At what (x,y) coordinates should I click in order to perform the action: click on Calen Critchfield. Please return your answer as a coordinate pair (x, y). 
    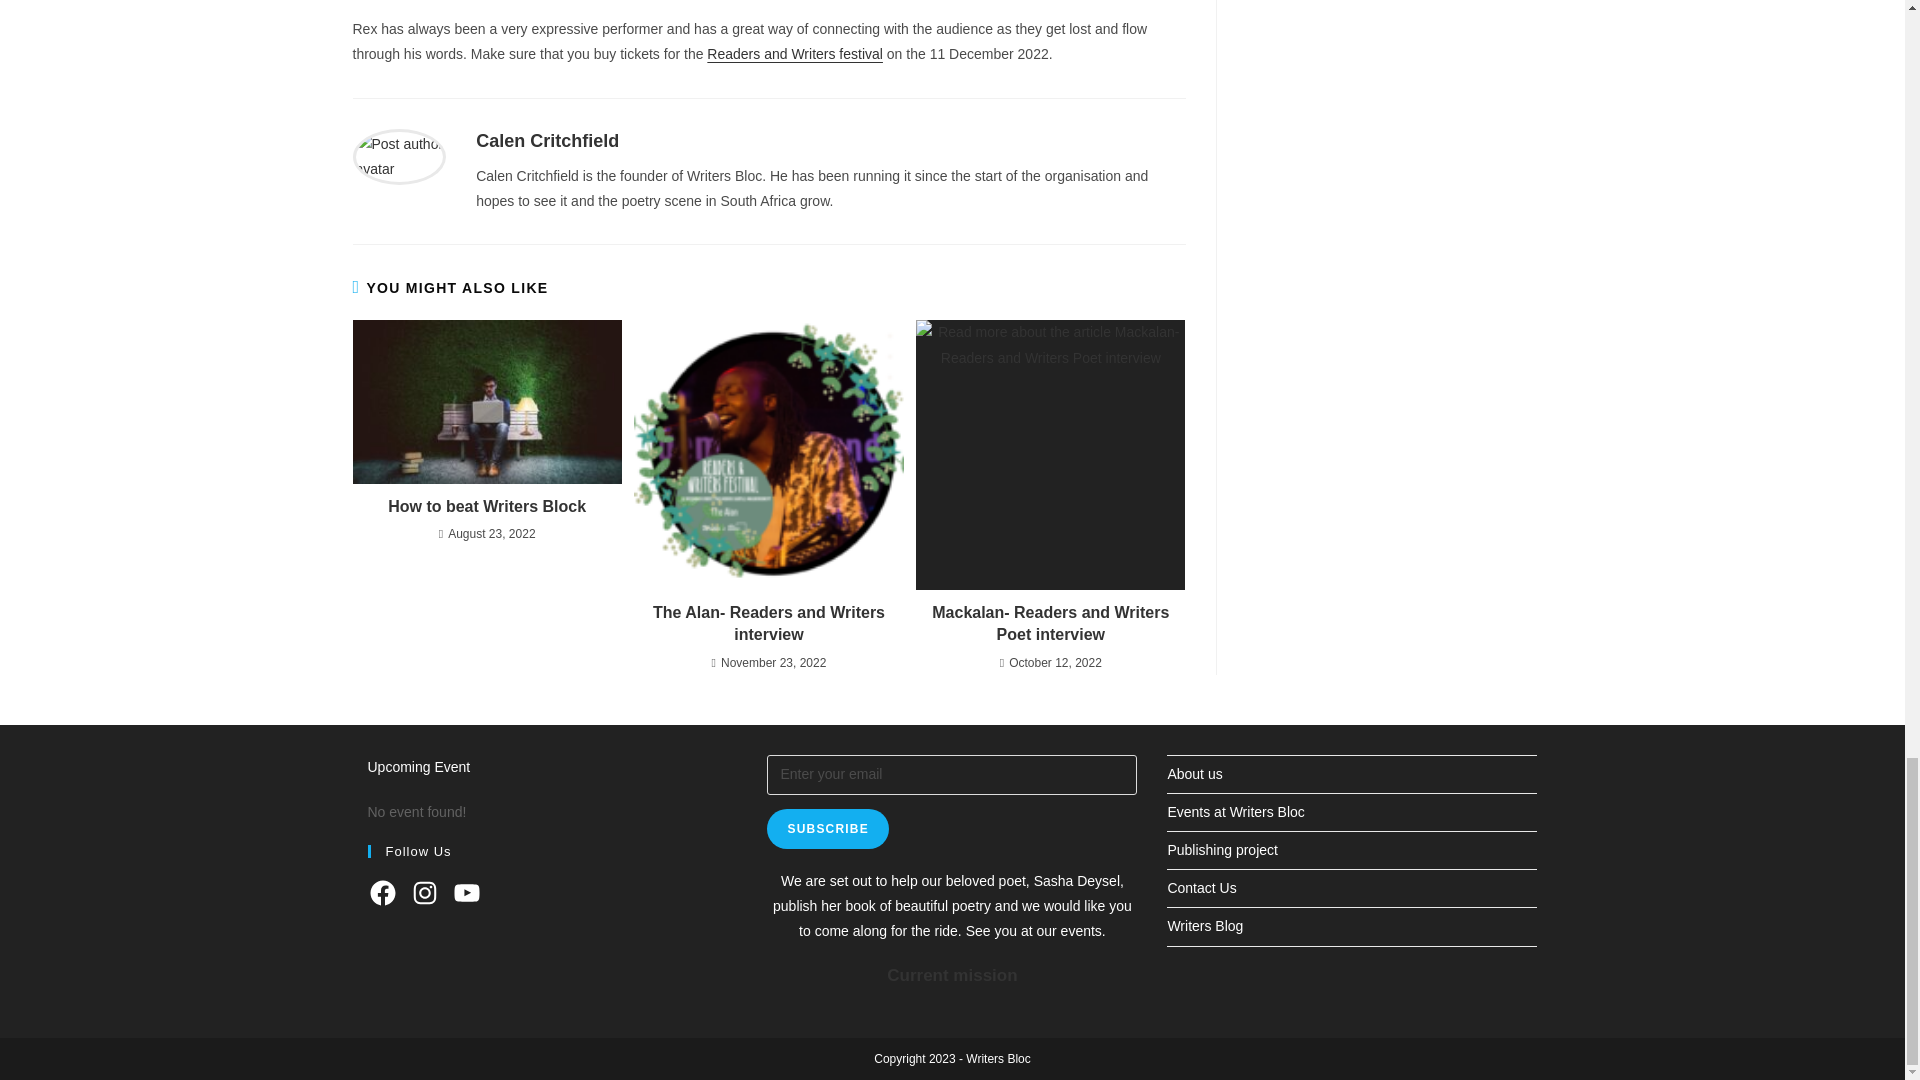
    Looking at the image, I should click on (547, 140).